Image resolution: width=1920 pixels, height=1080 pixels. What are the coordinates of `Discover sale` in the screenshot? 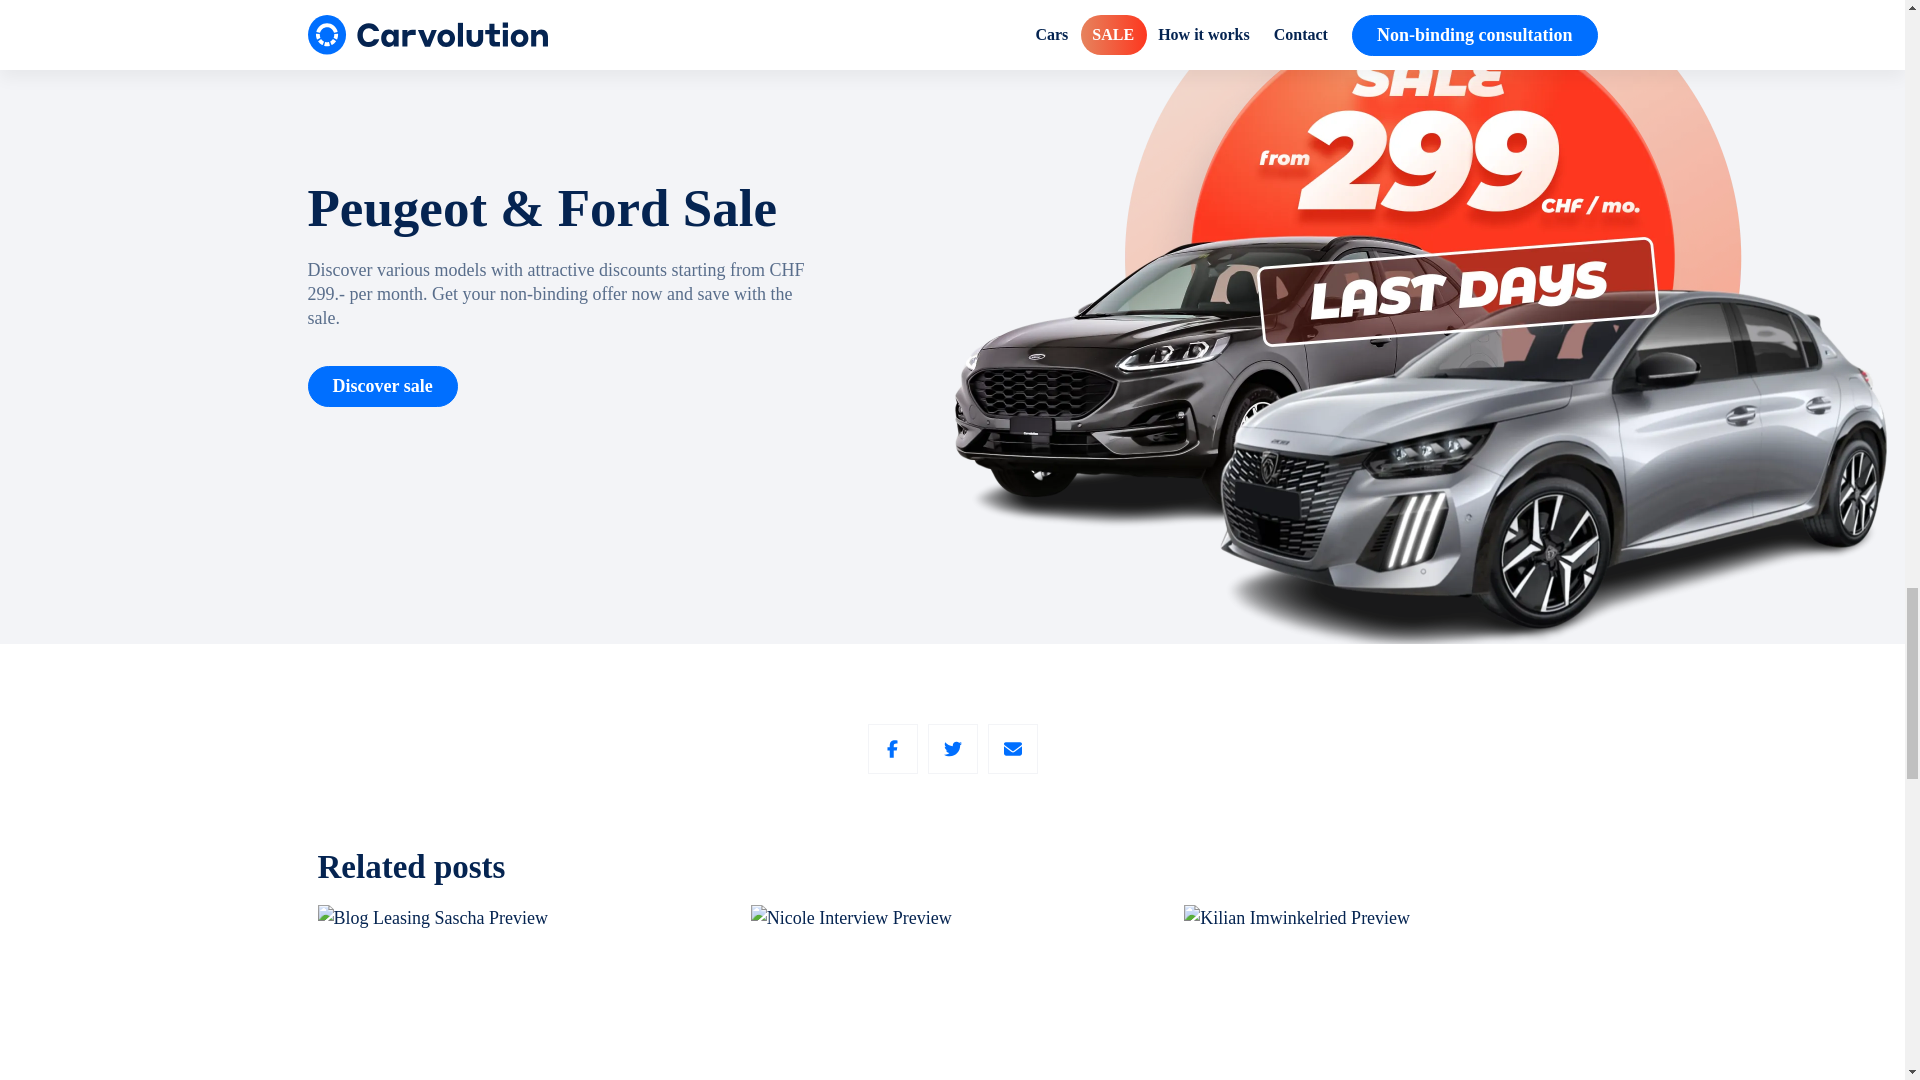 It's located at (382, 386).